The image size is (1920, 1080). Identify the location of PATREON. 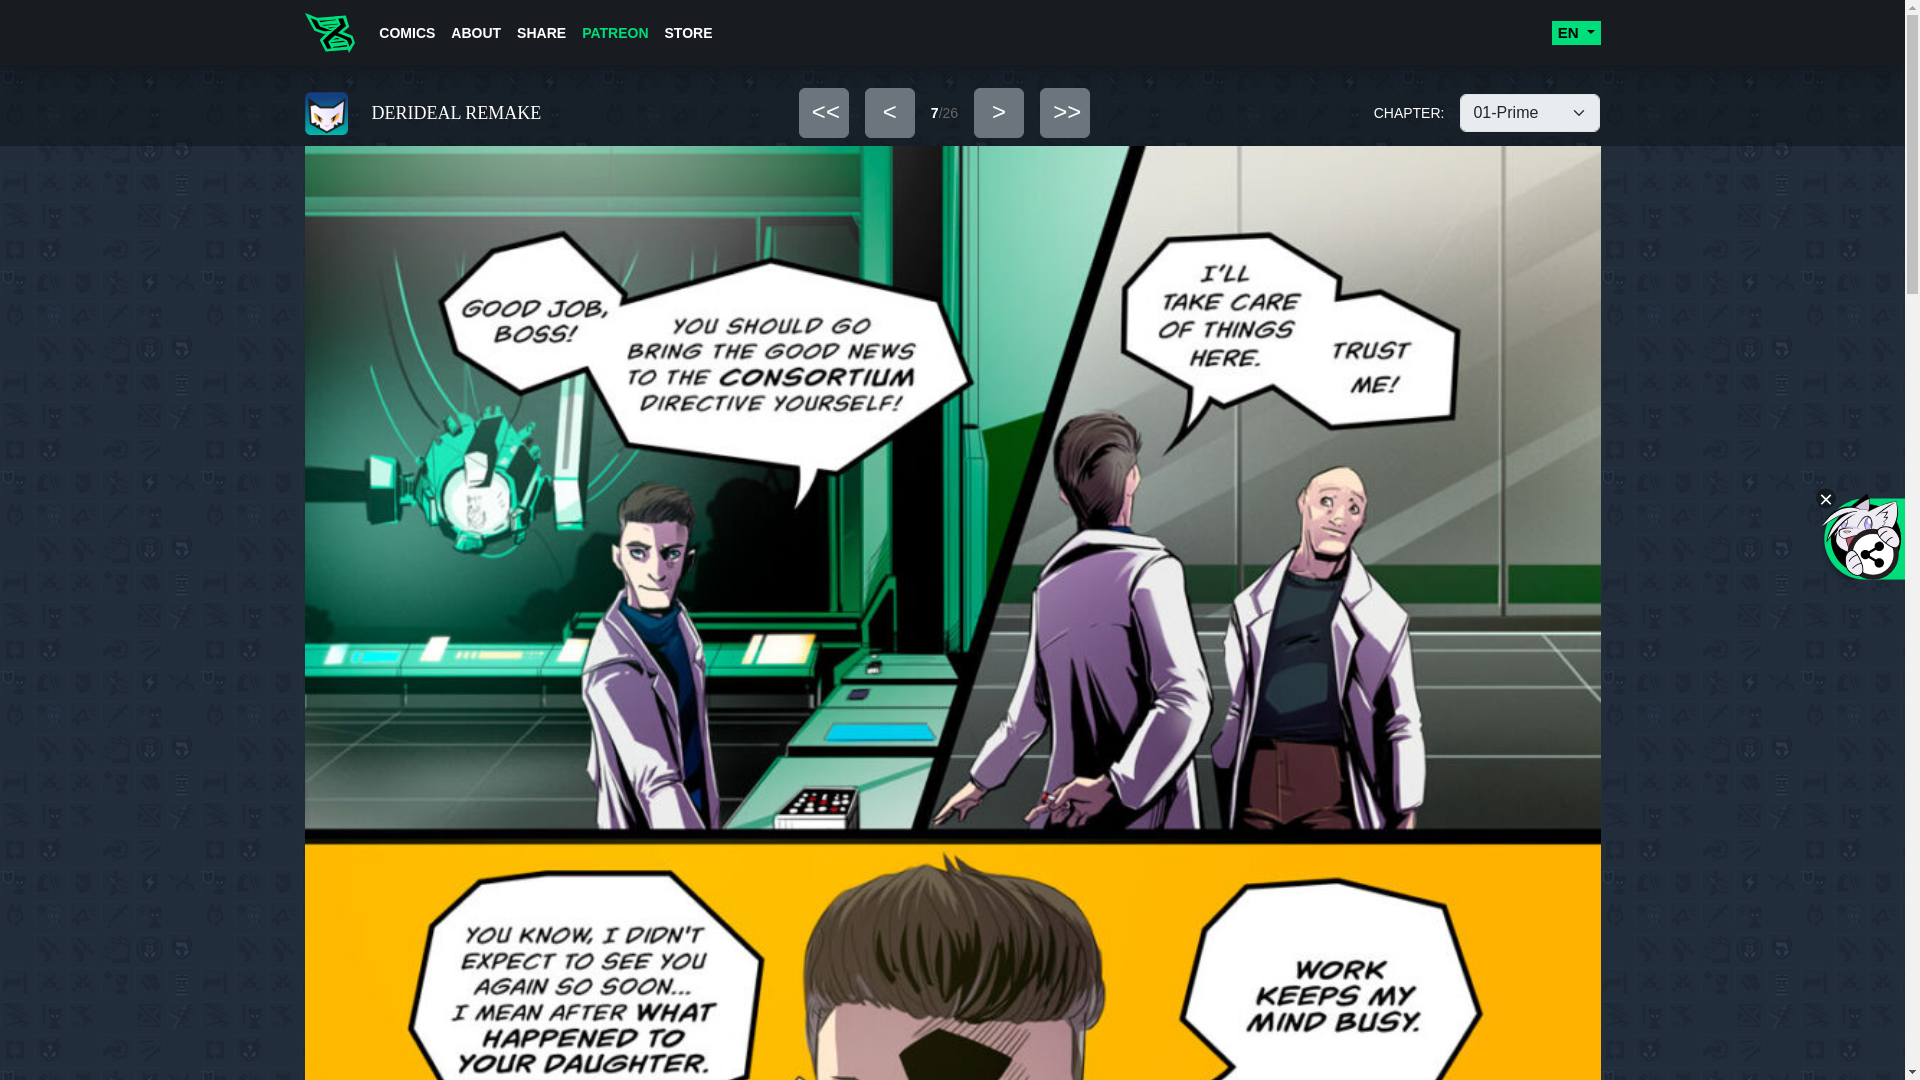
(615, 32).